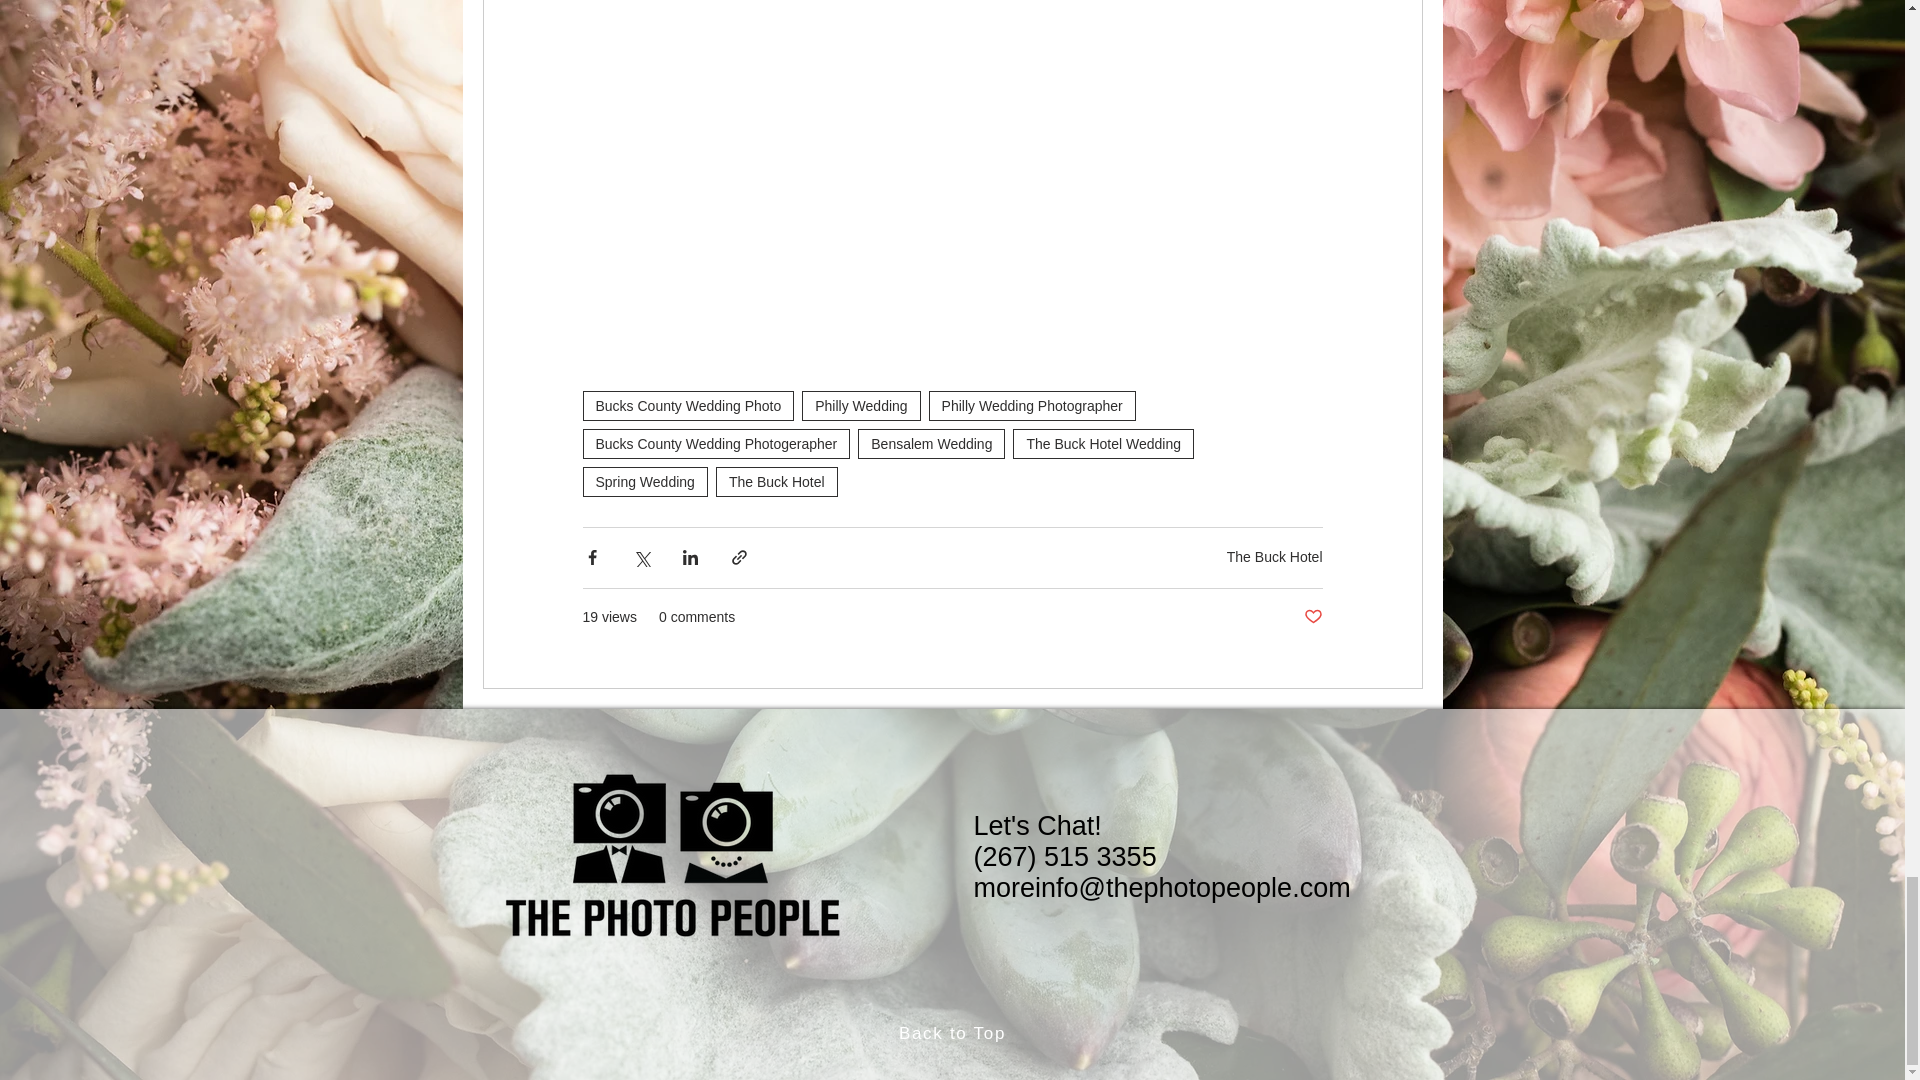 This screenshot has width=1920, height=1080. I want to click on Philly Wedding, so click(860, 406).